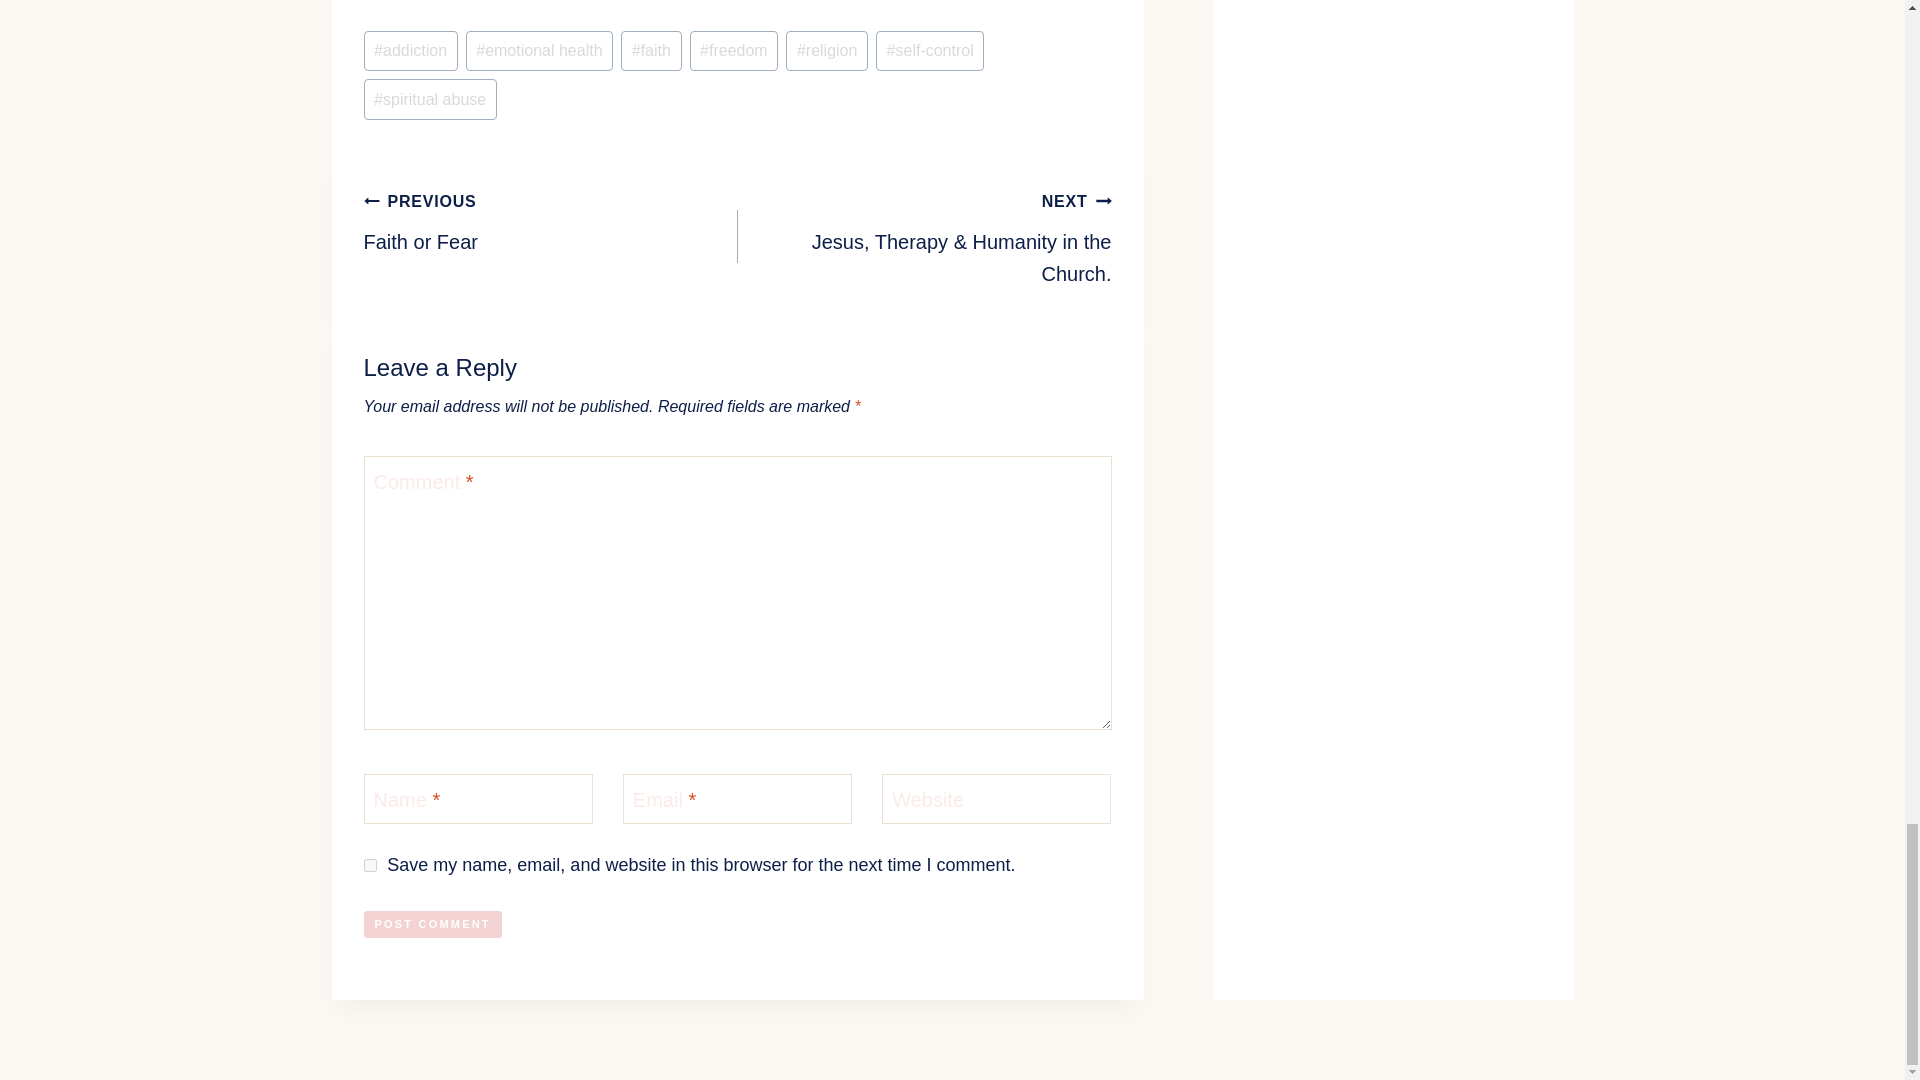  What do you see at coordinates (650, 51) in the screenshot?
I see `emotional health` at bounding box center [650, 51].